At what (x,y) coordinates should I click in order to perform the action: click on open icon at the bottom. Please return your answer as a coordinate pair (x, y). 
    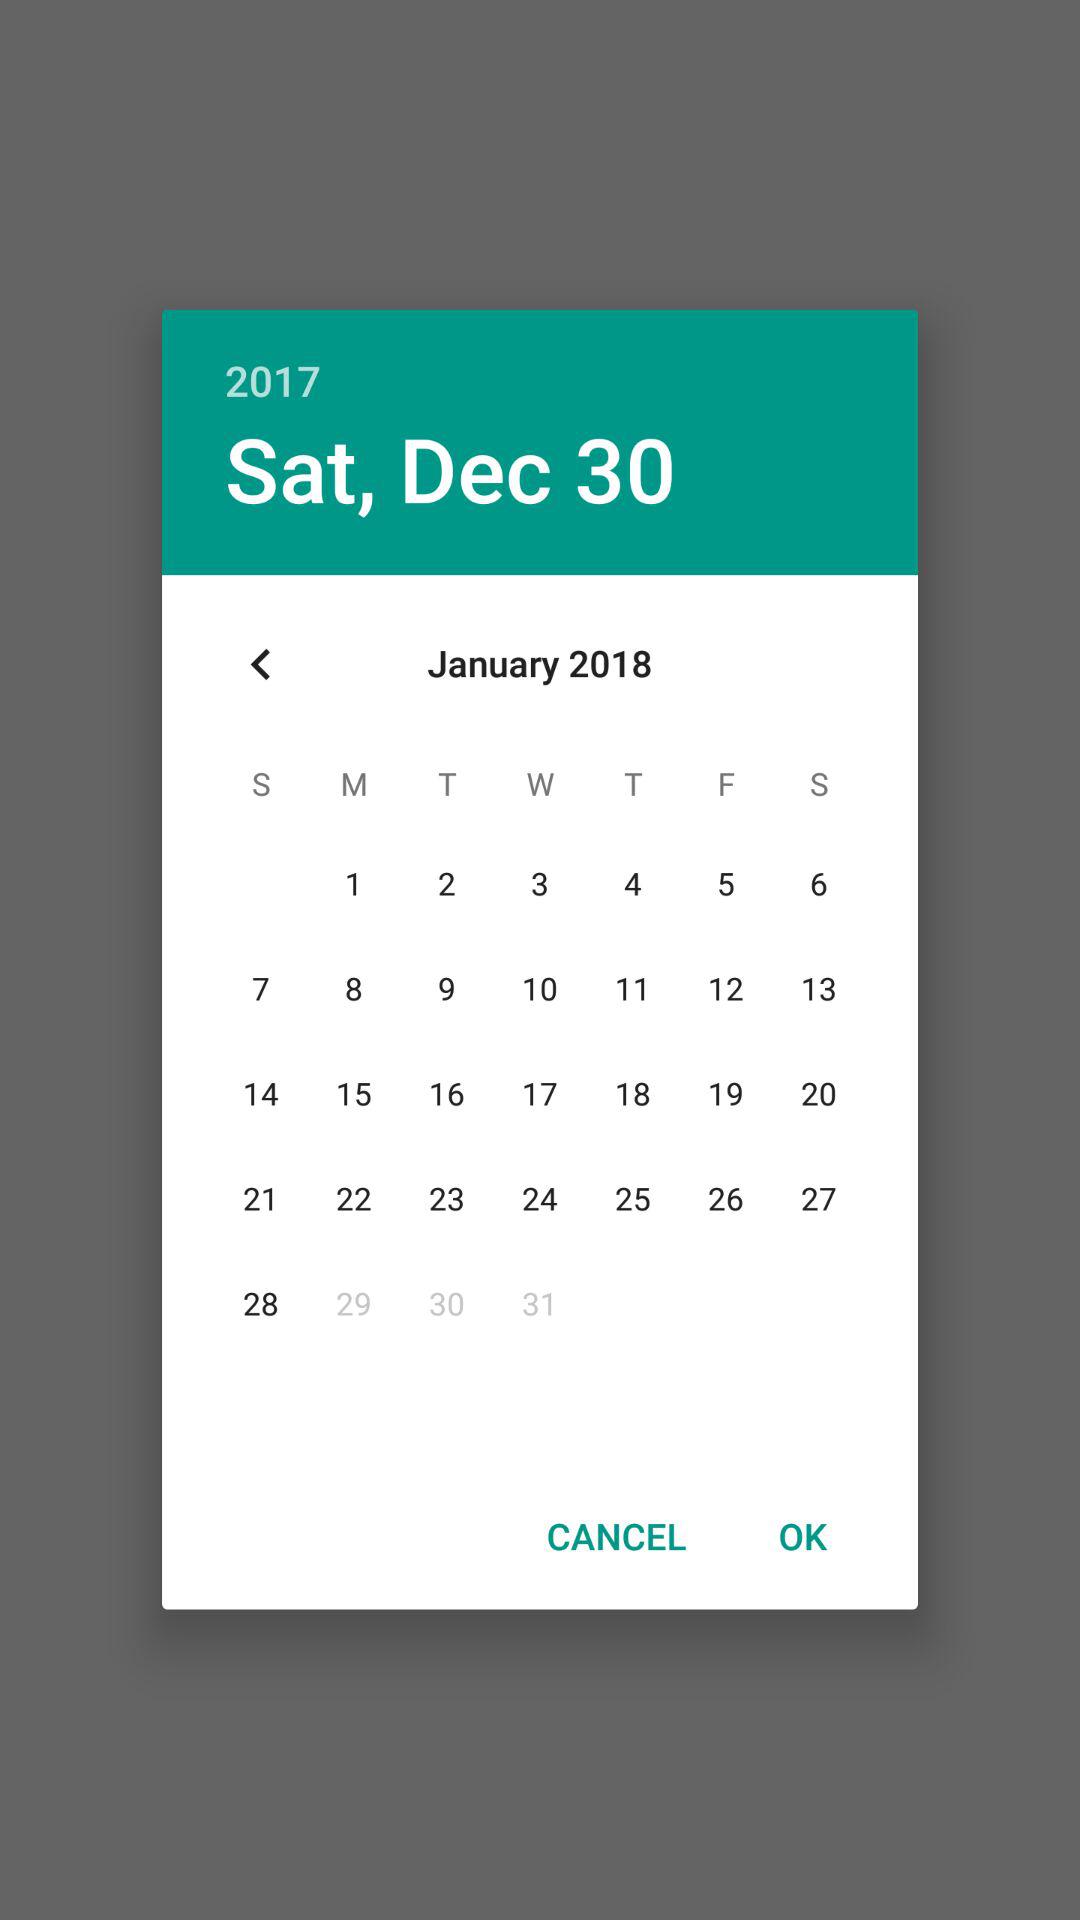
    Looking at the image, I should click on (616, 1535).